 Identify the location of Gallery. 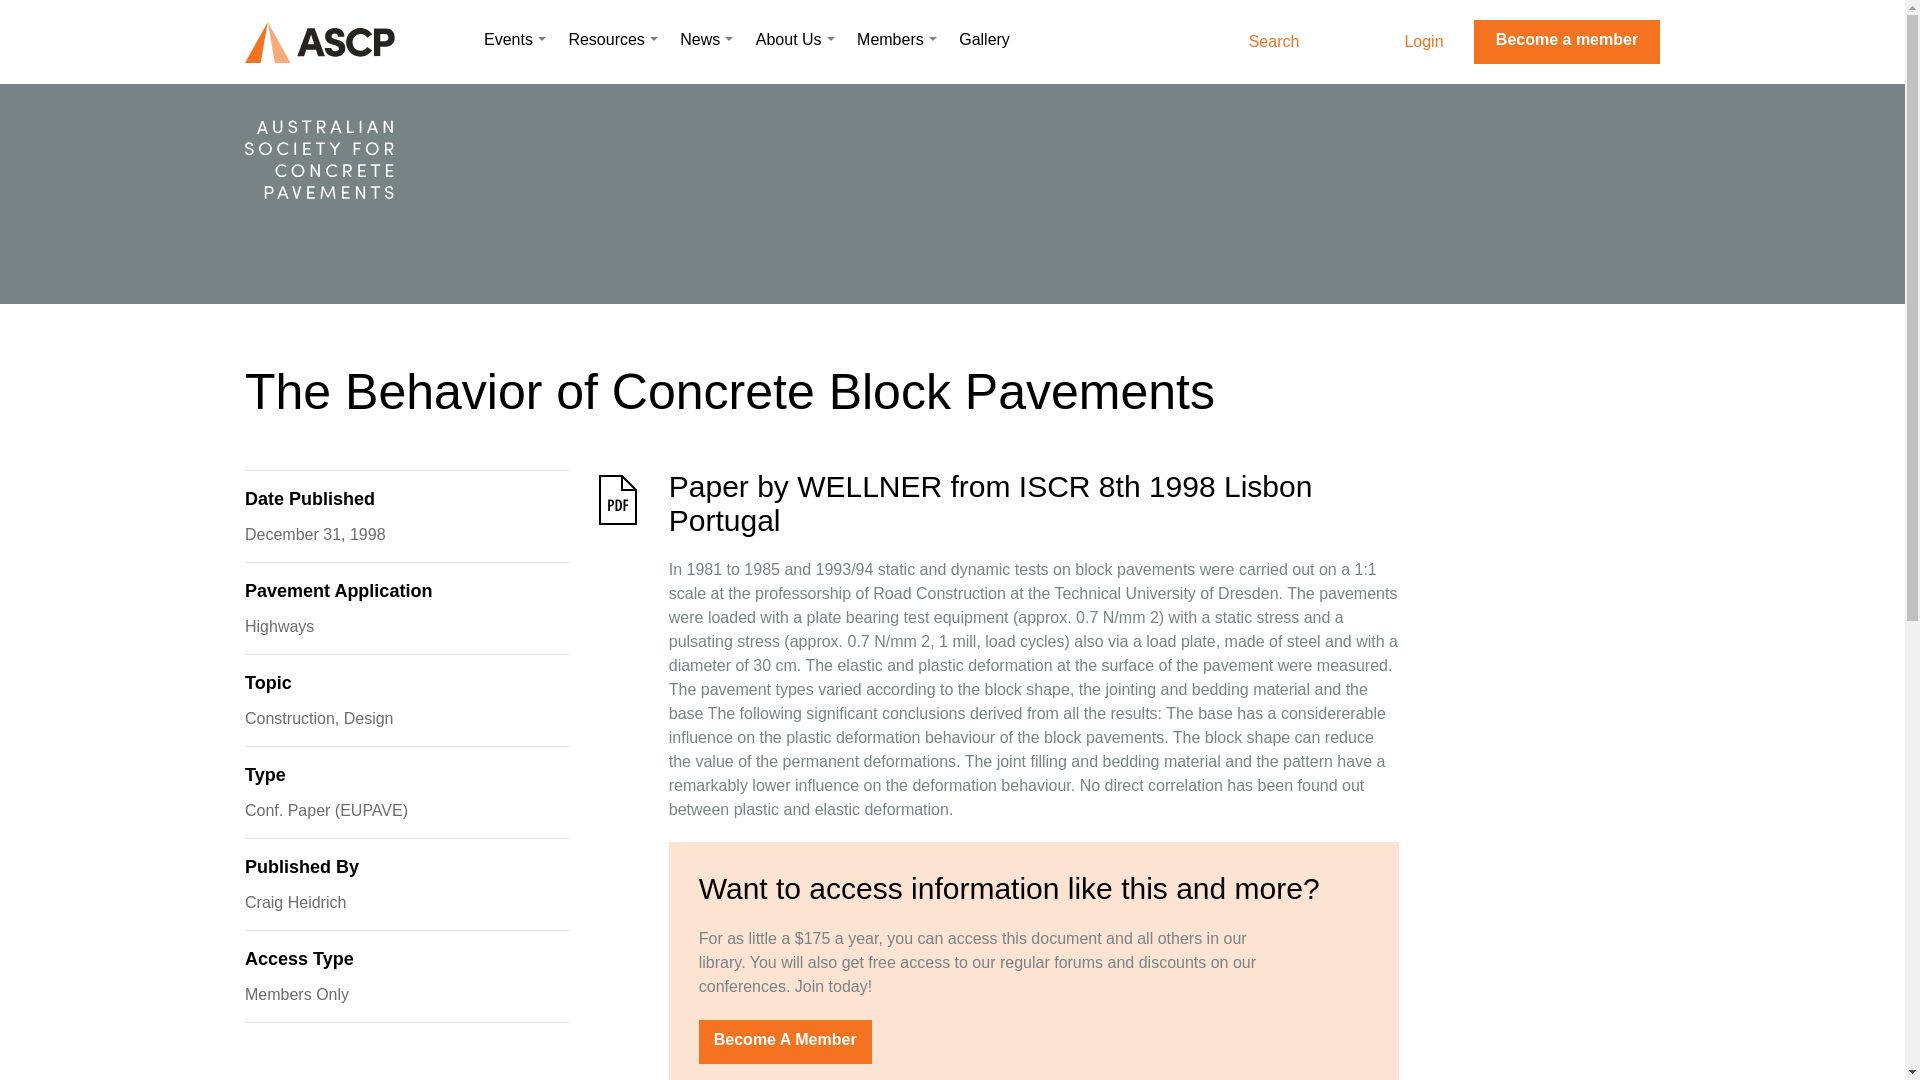
(984, 39).